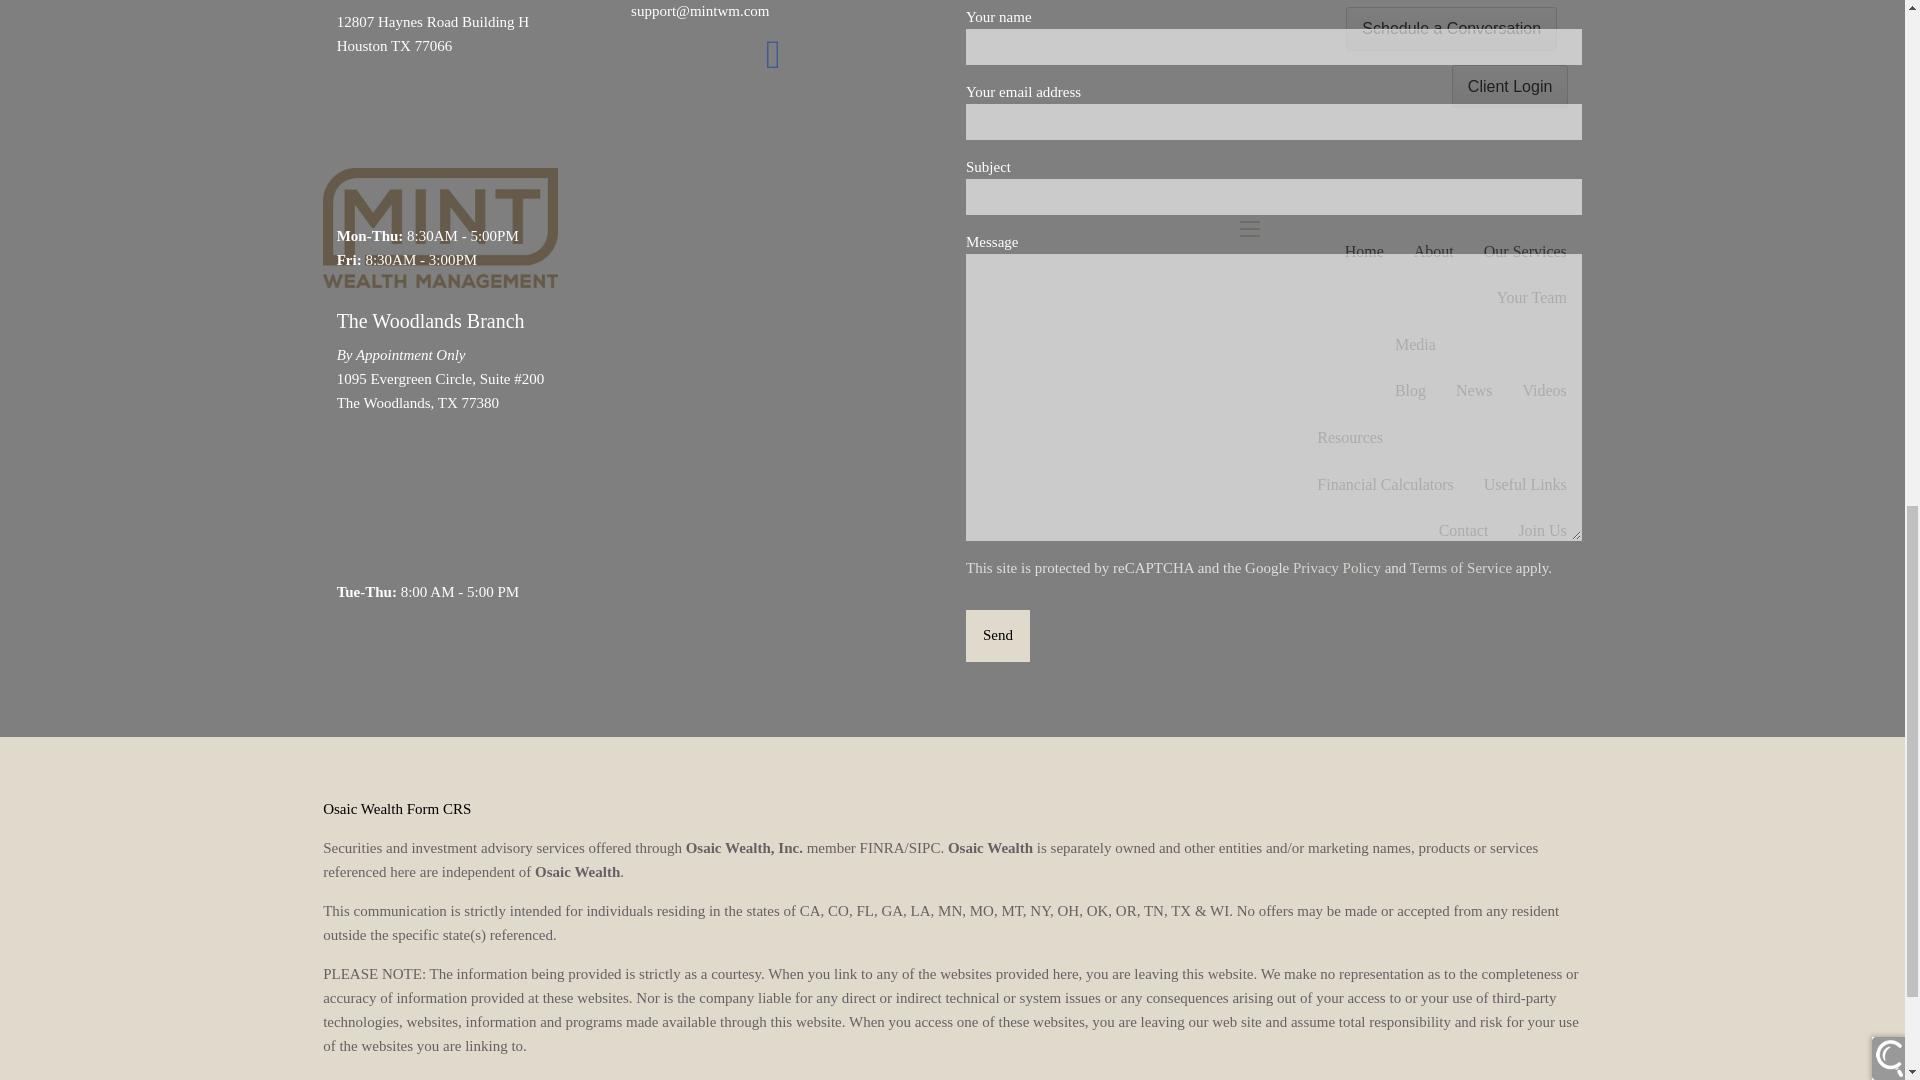 This screenshot has width=1920, height=1080. Describe the element at coordinates (997, 636) in the screenshot. I see `Send` at that location.